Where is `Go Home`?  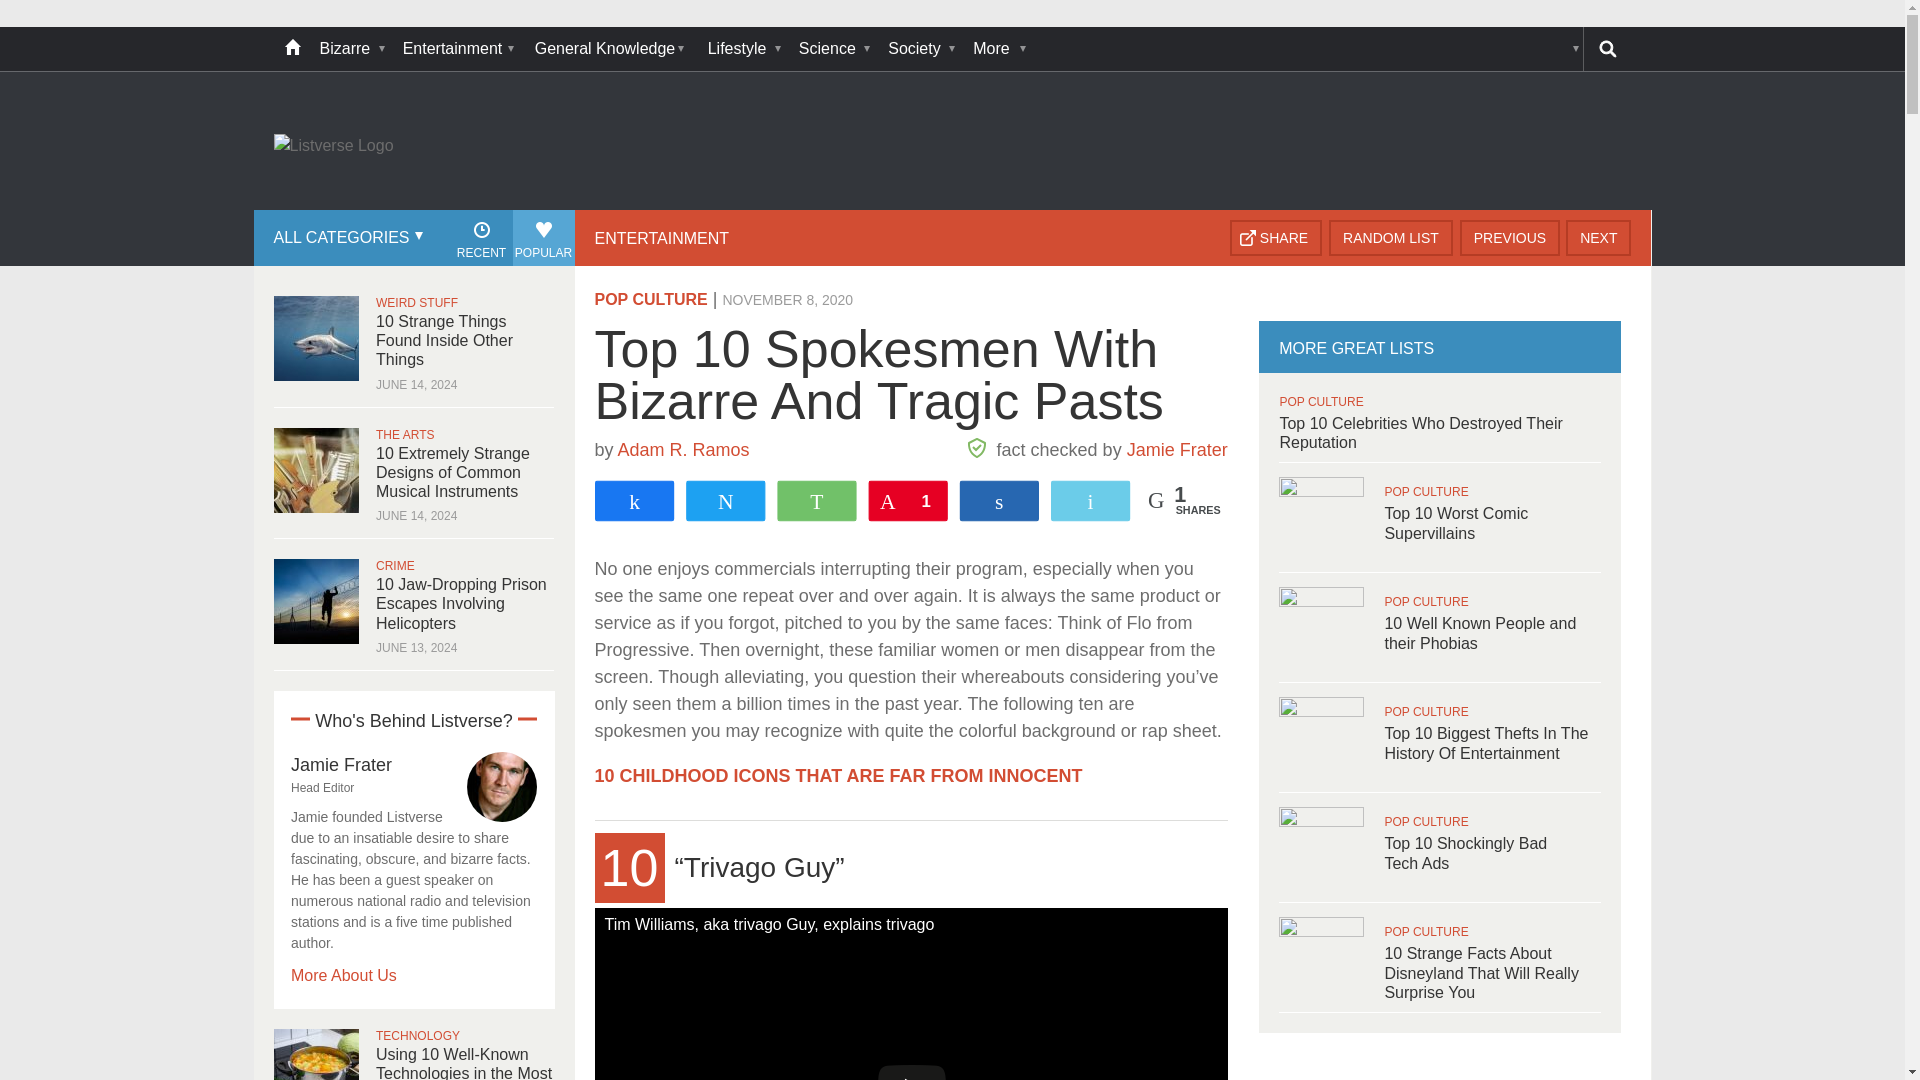 Go Home is located at coordinates (292, 49).